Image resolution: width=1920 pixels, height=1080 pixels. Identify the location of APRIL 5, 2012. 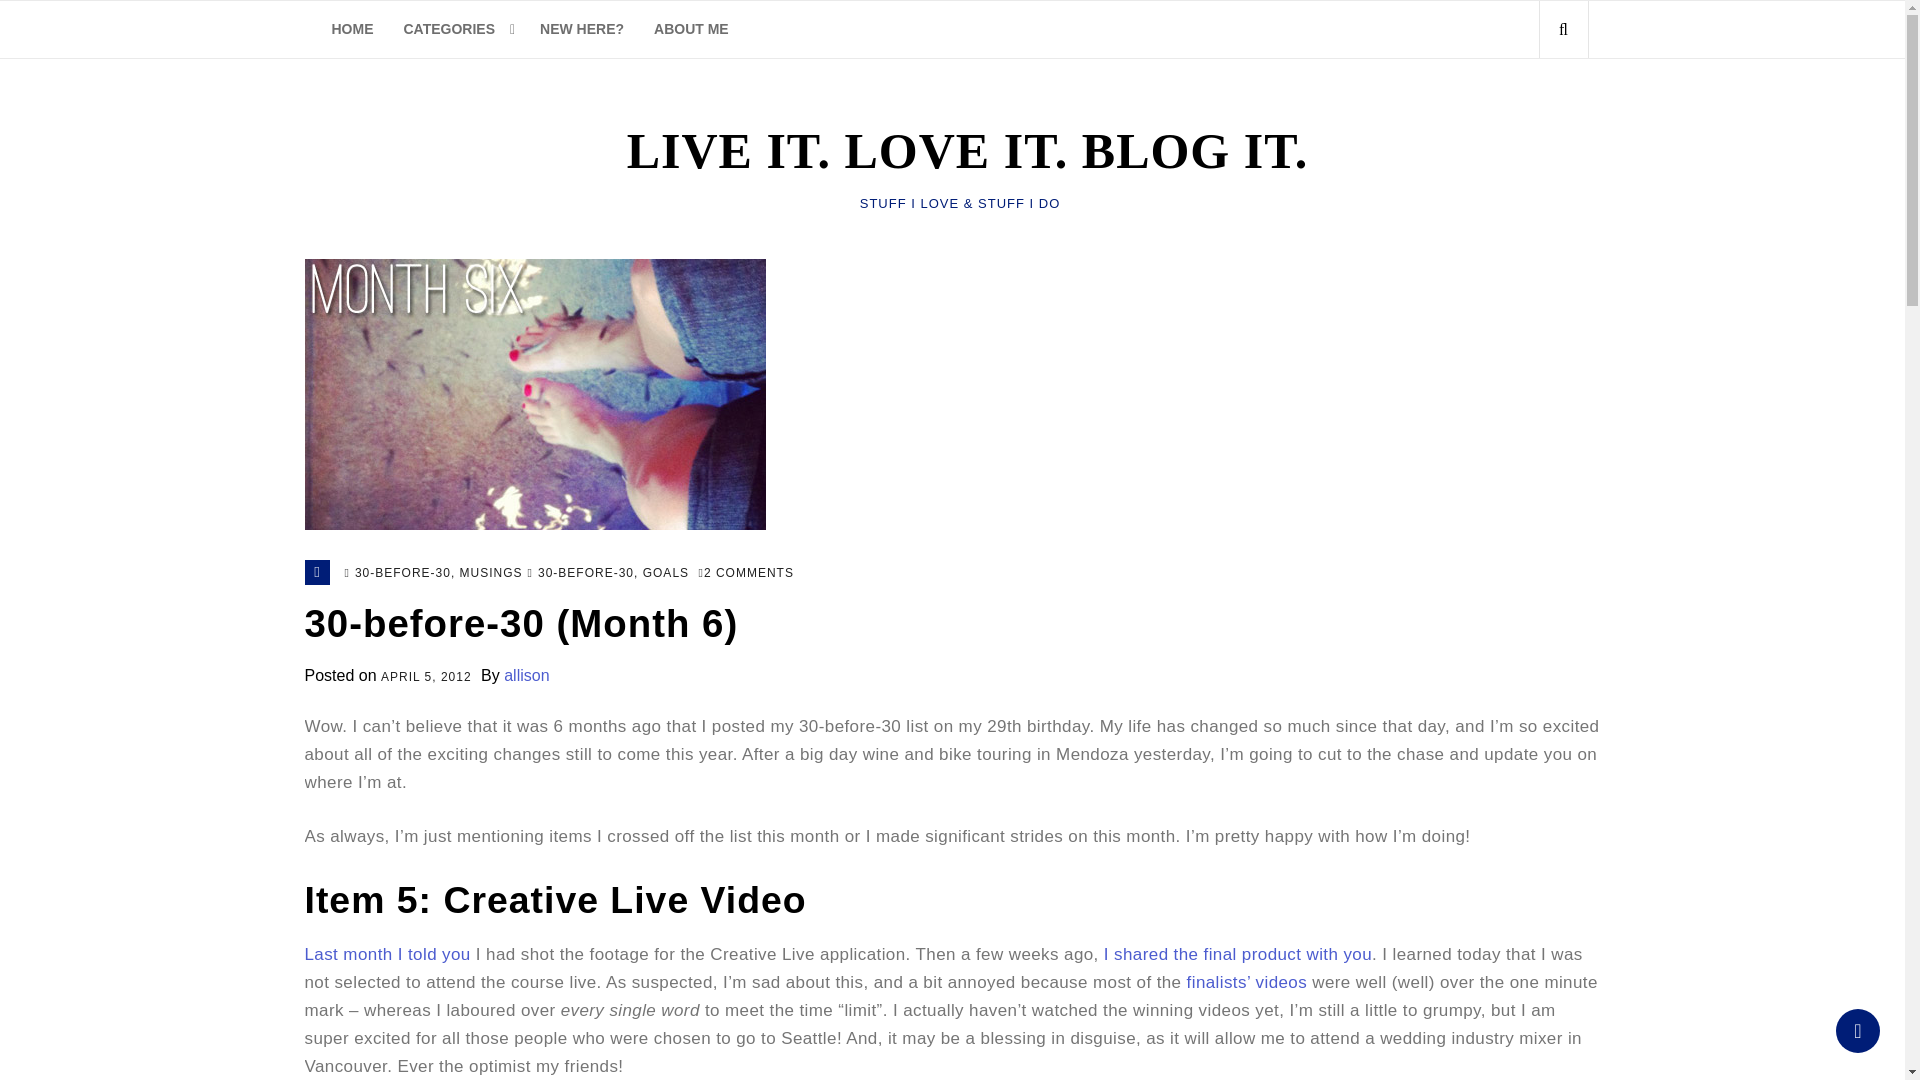
(426, 678).